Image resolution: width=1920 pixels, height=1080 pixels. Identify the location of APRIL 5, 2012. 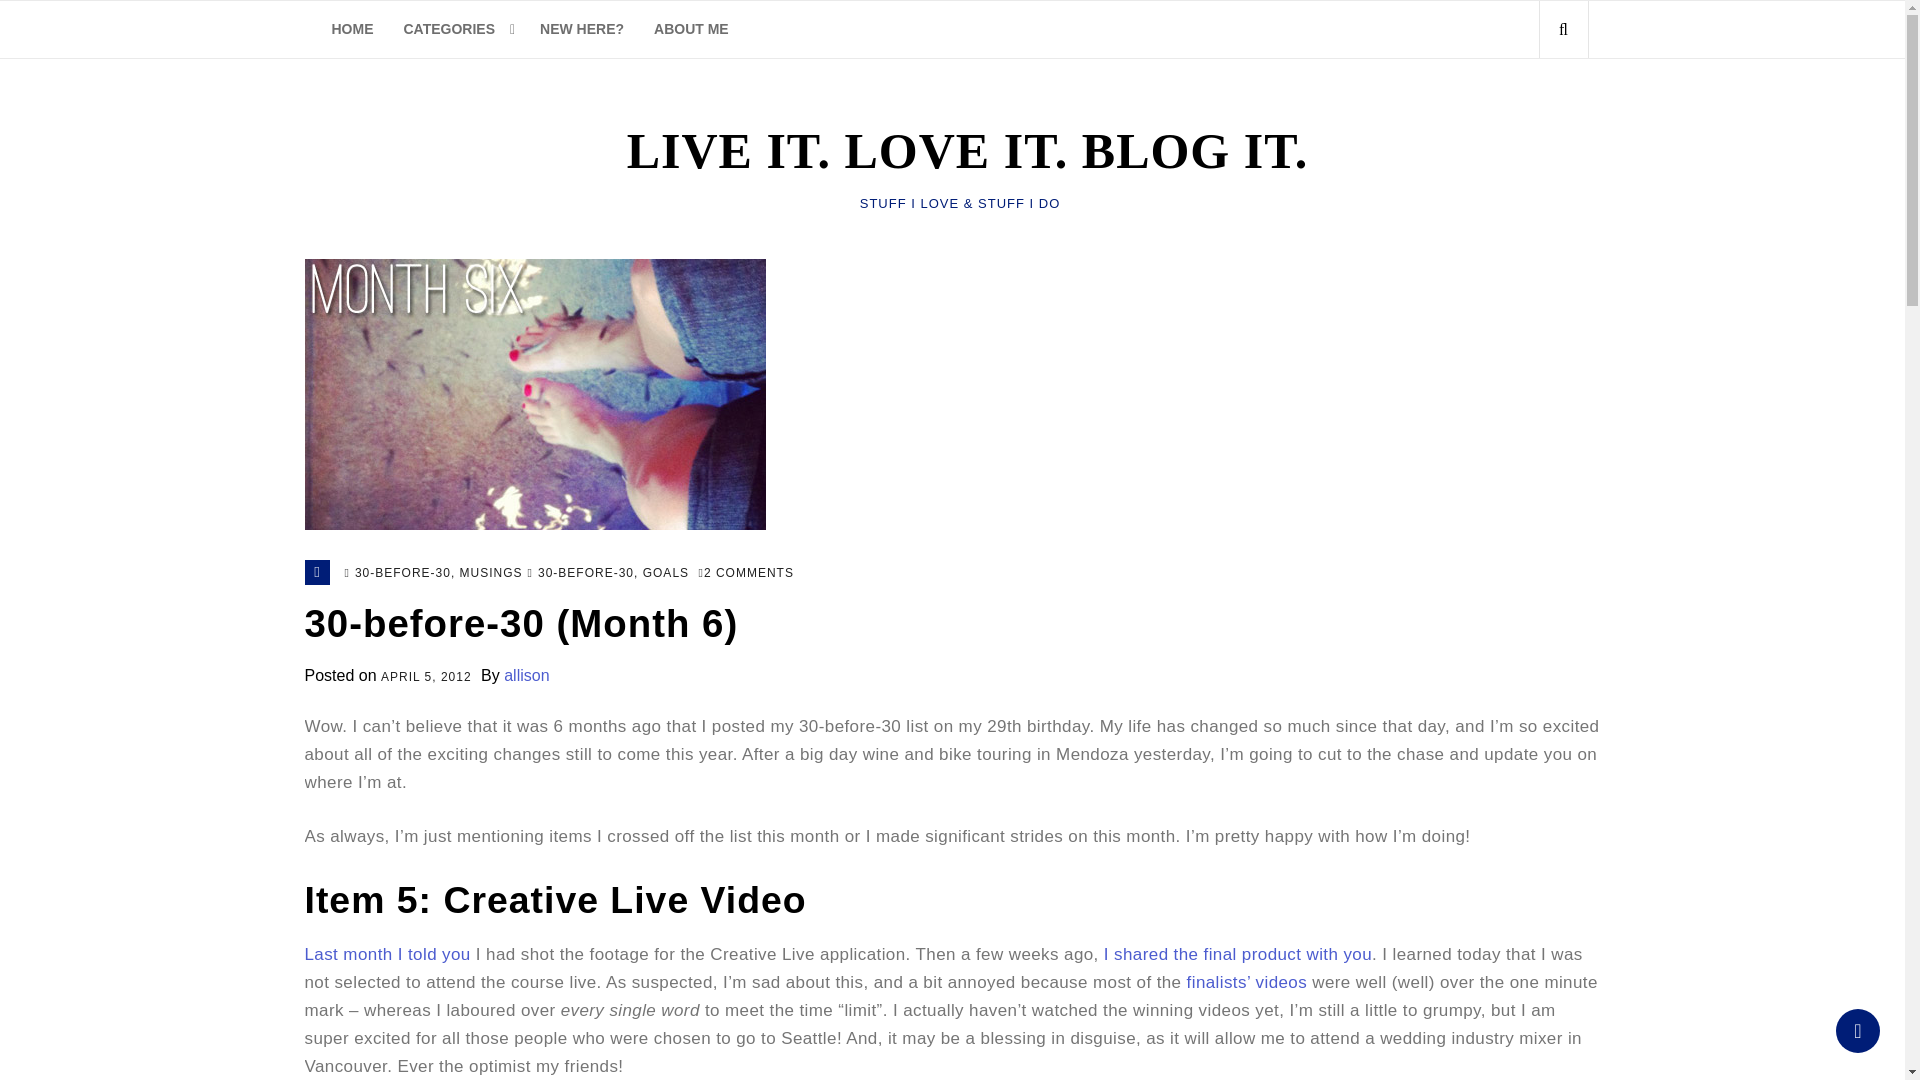
(426, 678).